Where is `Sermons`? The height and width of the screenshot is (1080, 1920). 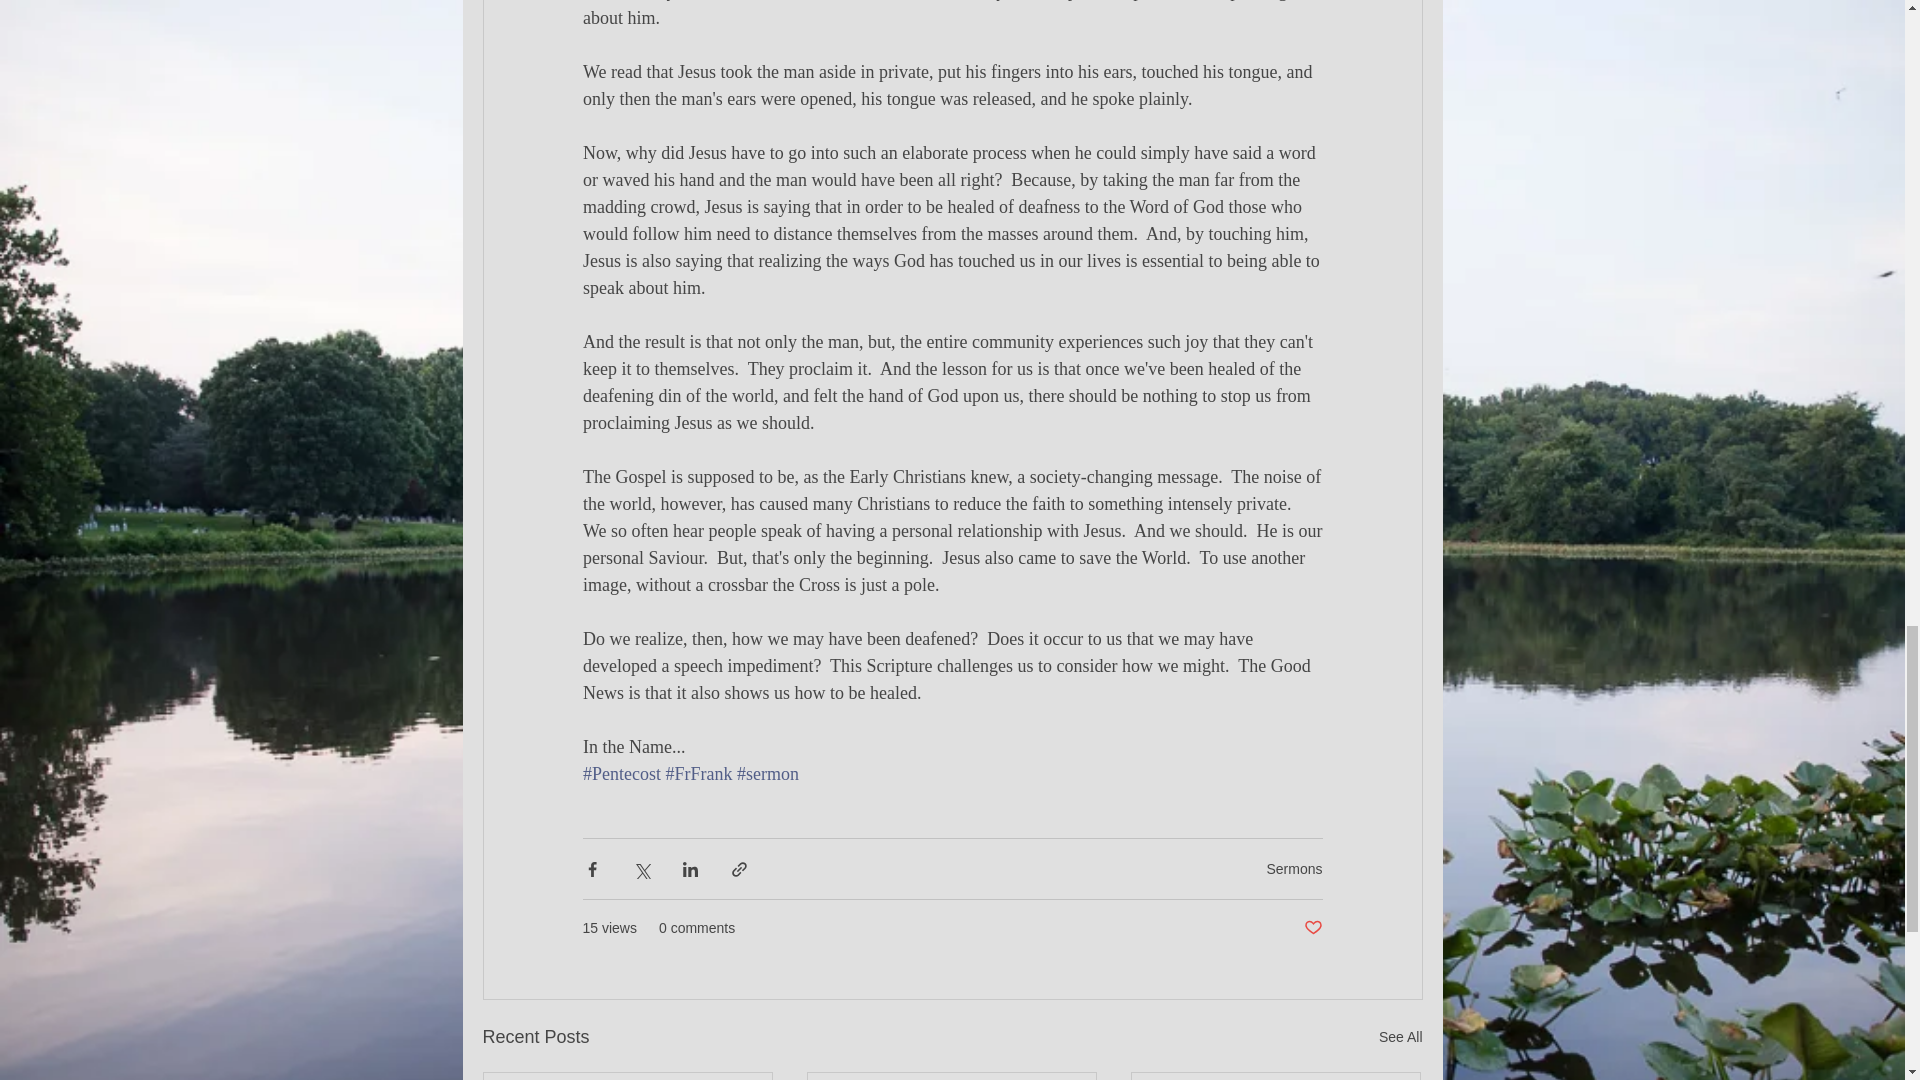 Sermons is located at coordinates (1294, 867).